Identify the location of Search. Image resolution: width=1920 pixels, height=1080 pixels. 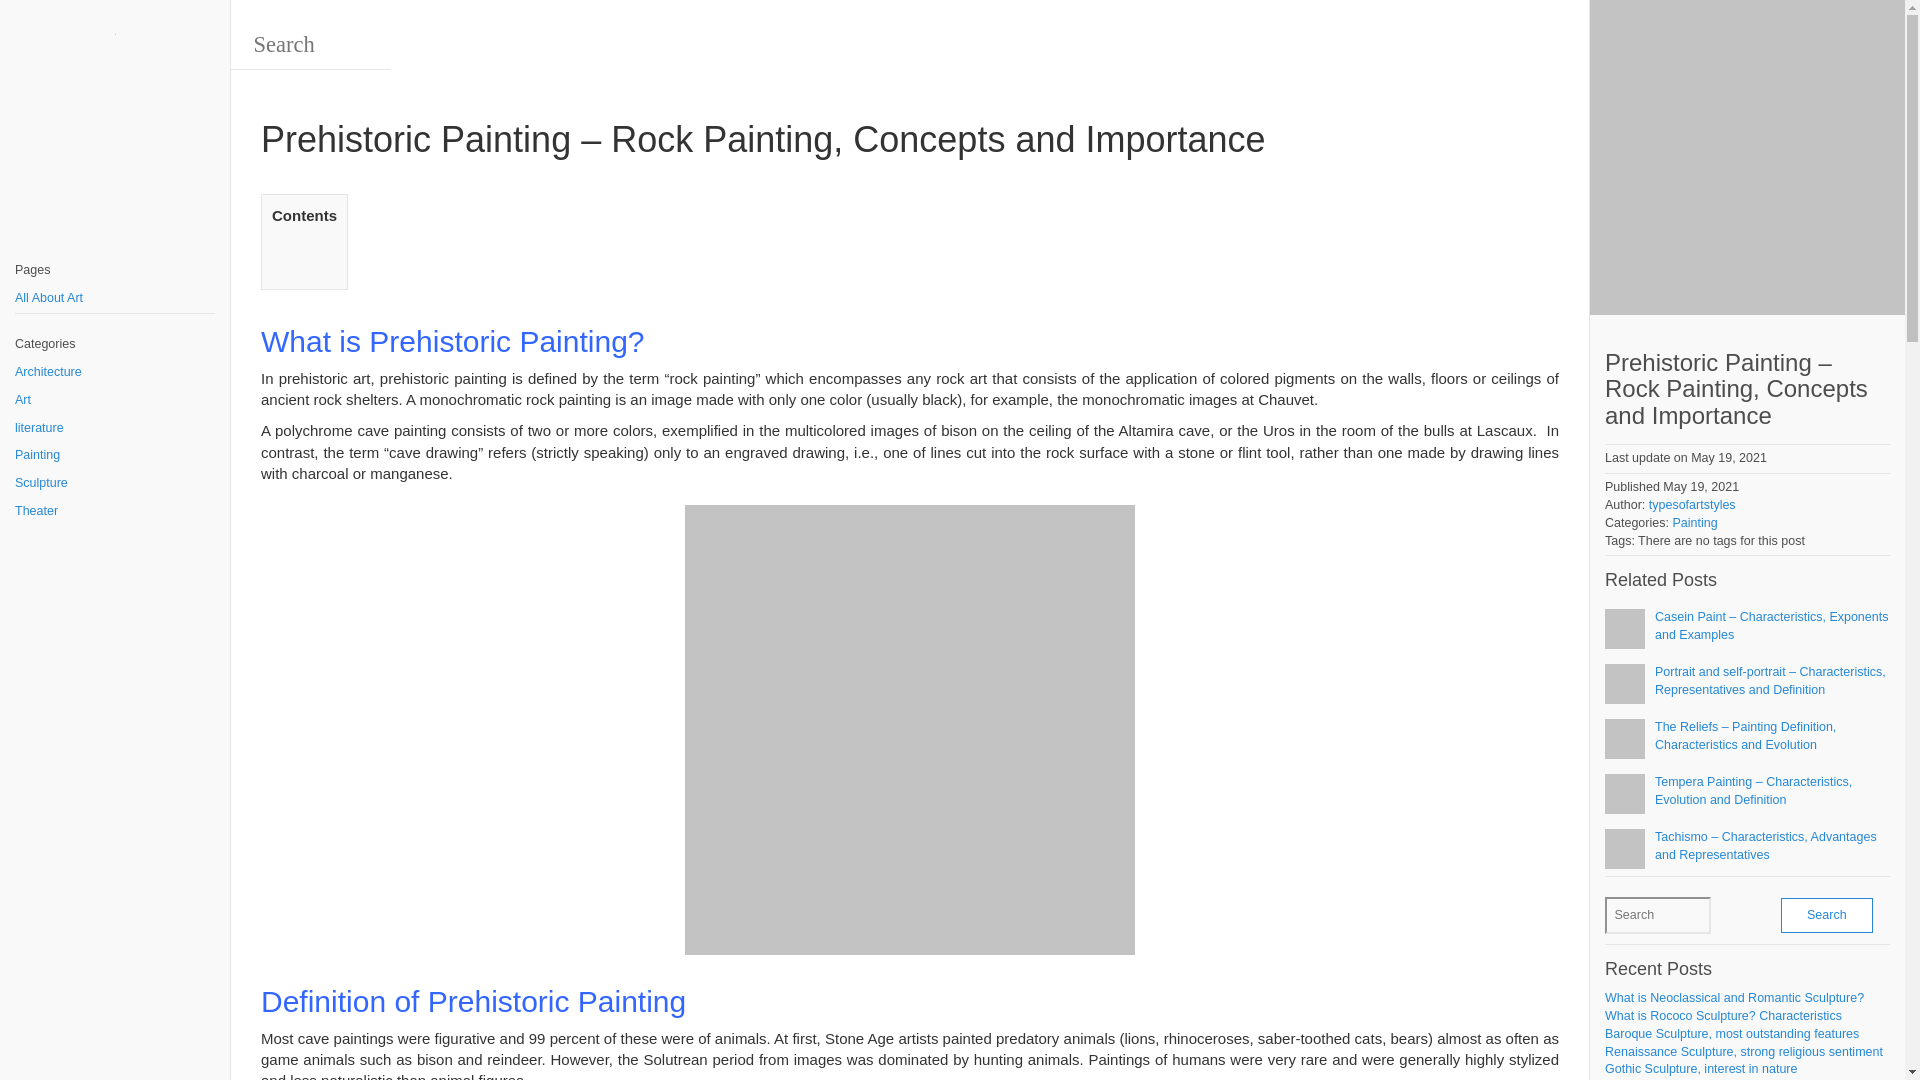
(1827, 915).